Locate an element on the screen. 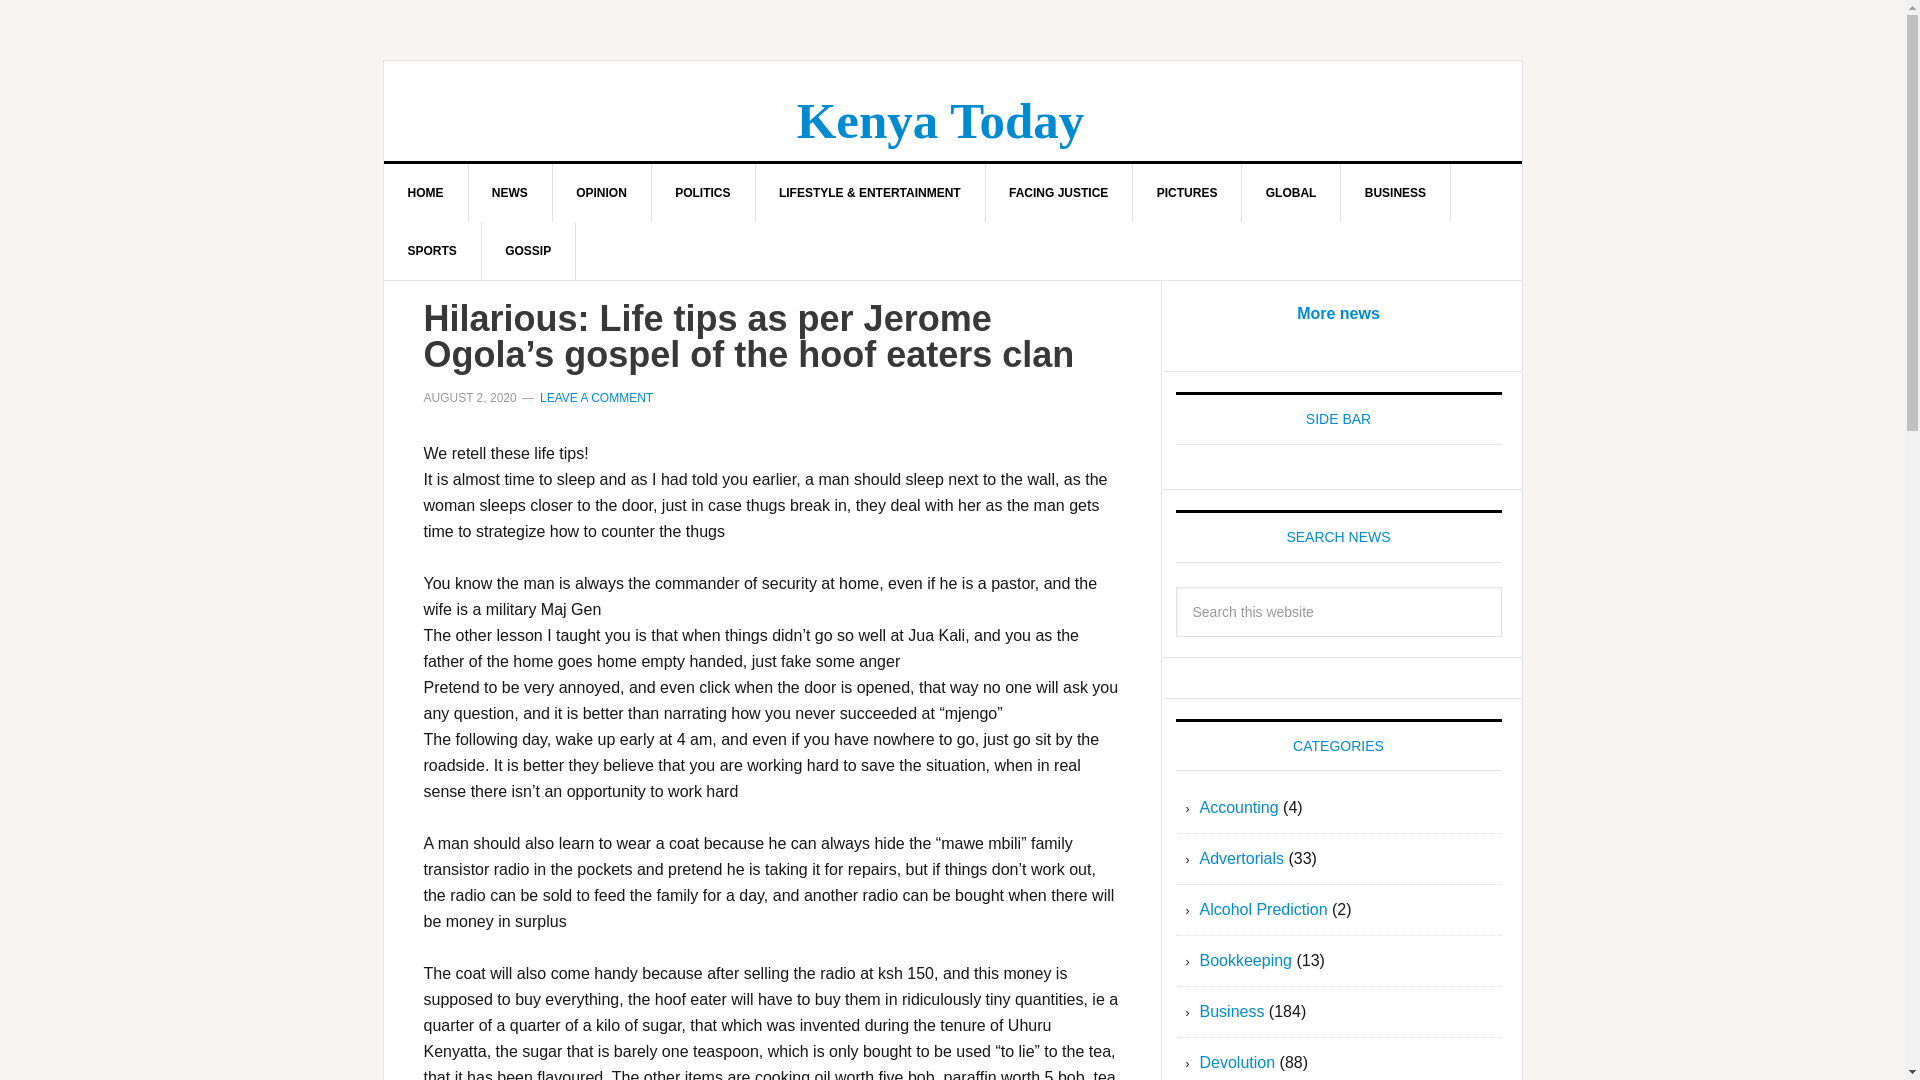  Bookkeeping is located at coordinates (1246, 960).